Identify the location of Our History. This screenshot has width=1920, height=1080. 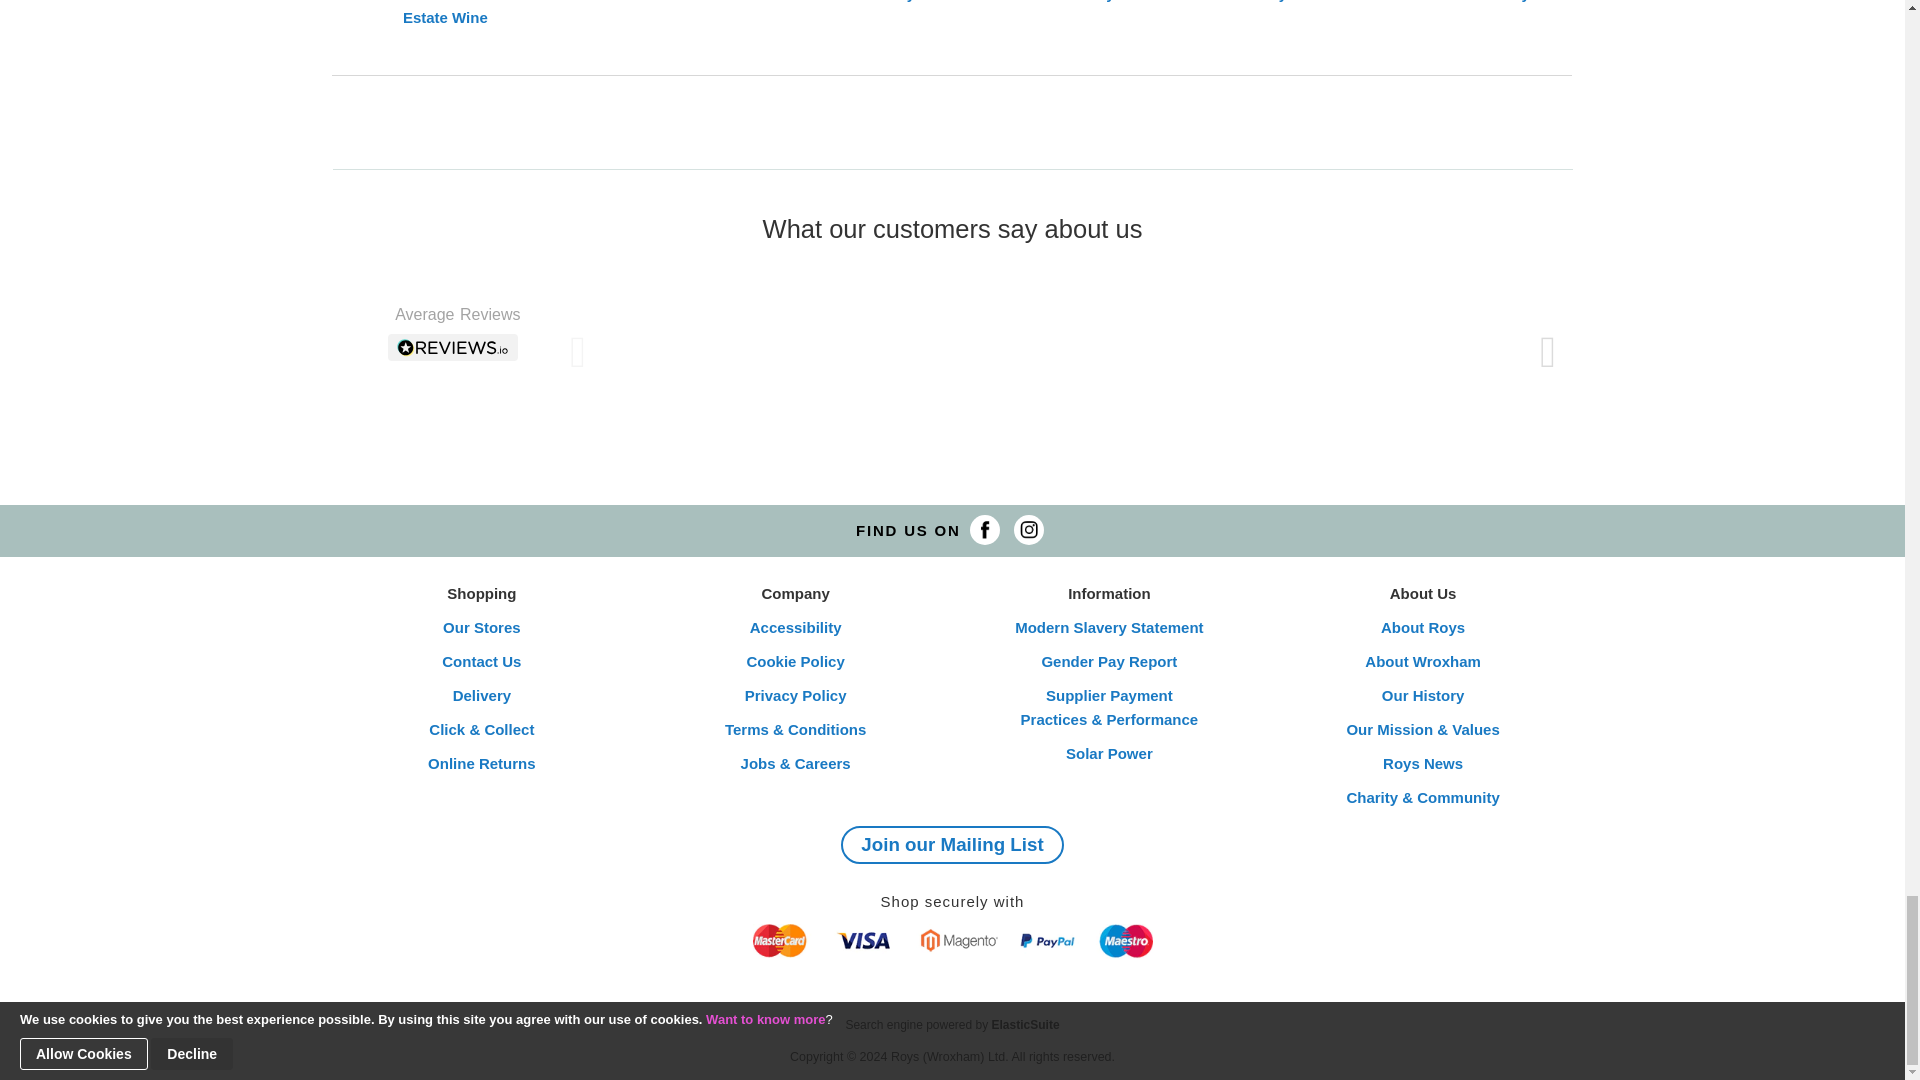
(1423, 696).